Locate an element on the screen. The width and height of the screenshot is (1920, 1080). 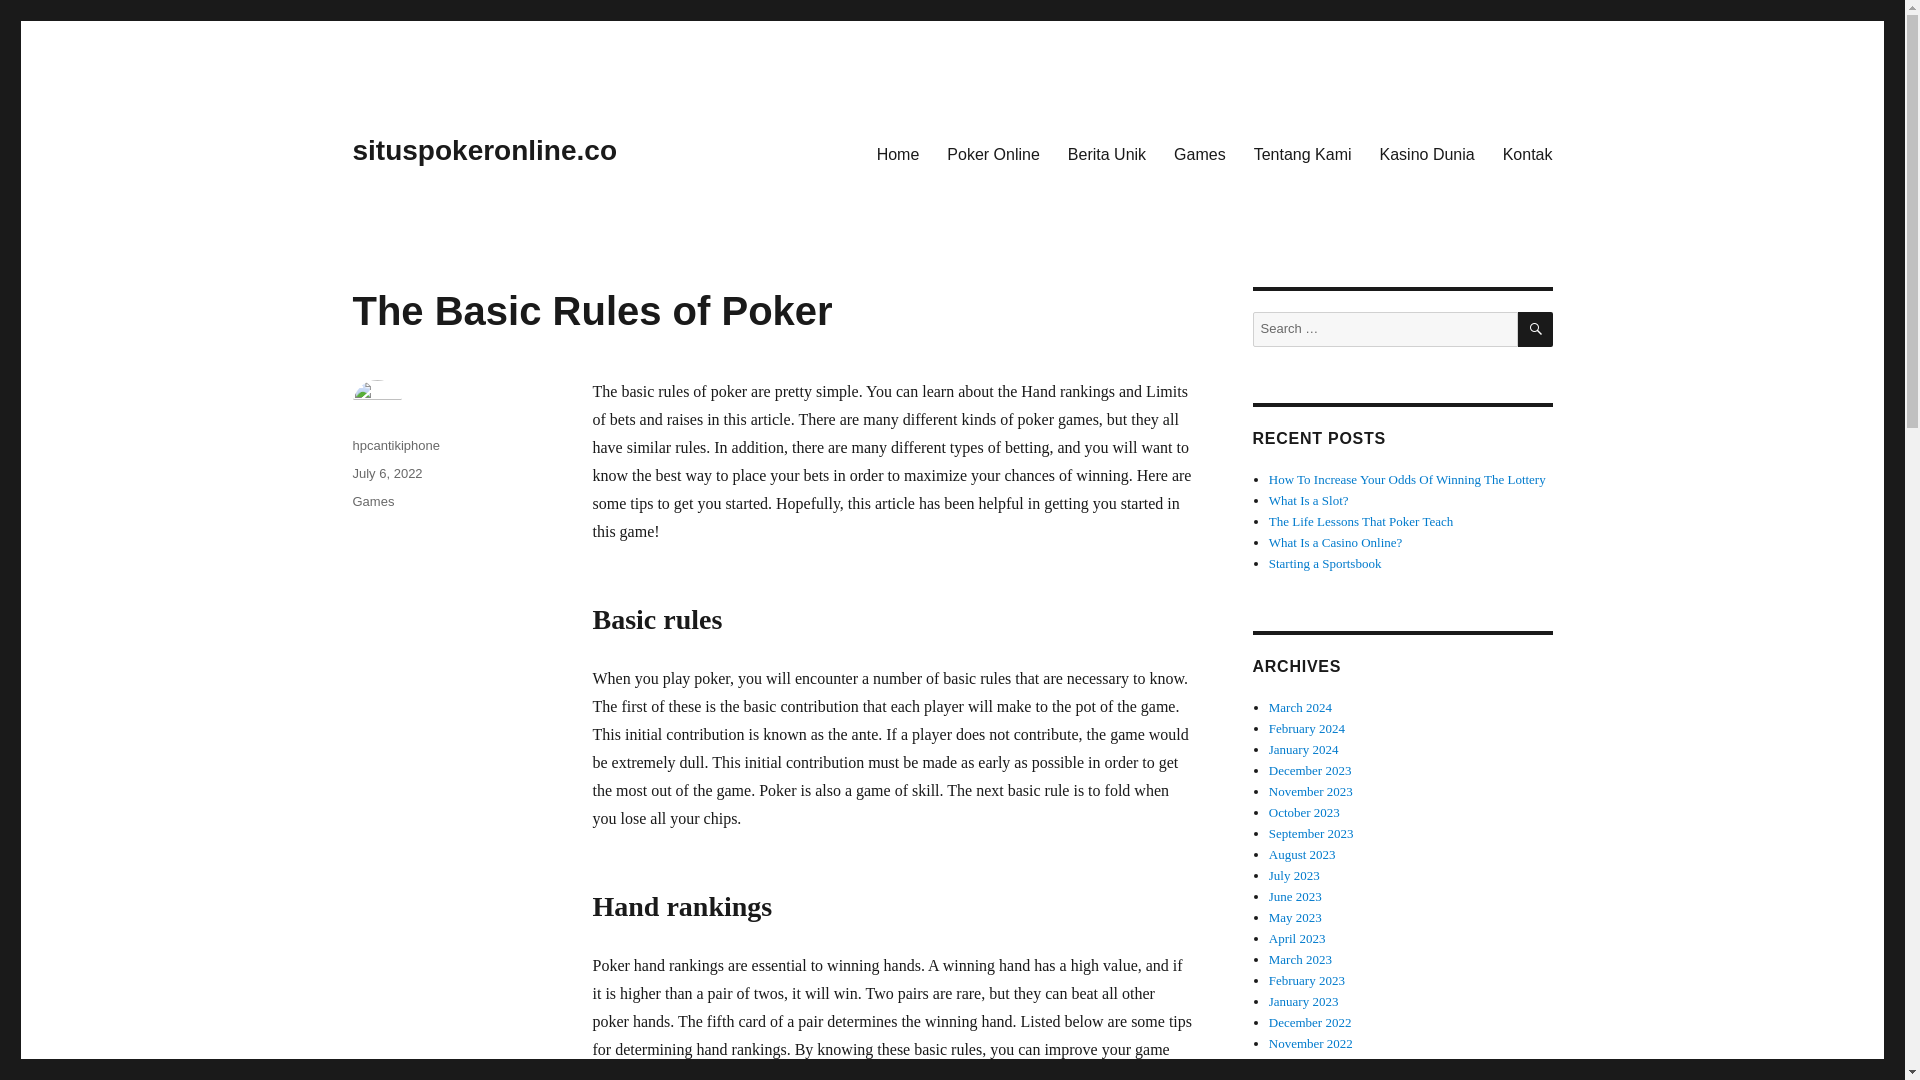
October 2022 is located at coordinates (1304, 1064).